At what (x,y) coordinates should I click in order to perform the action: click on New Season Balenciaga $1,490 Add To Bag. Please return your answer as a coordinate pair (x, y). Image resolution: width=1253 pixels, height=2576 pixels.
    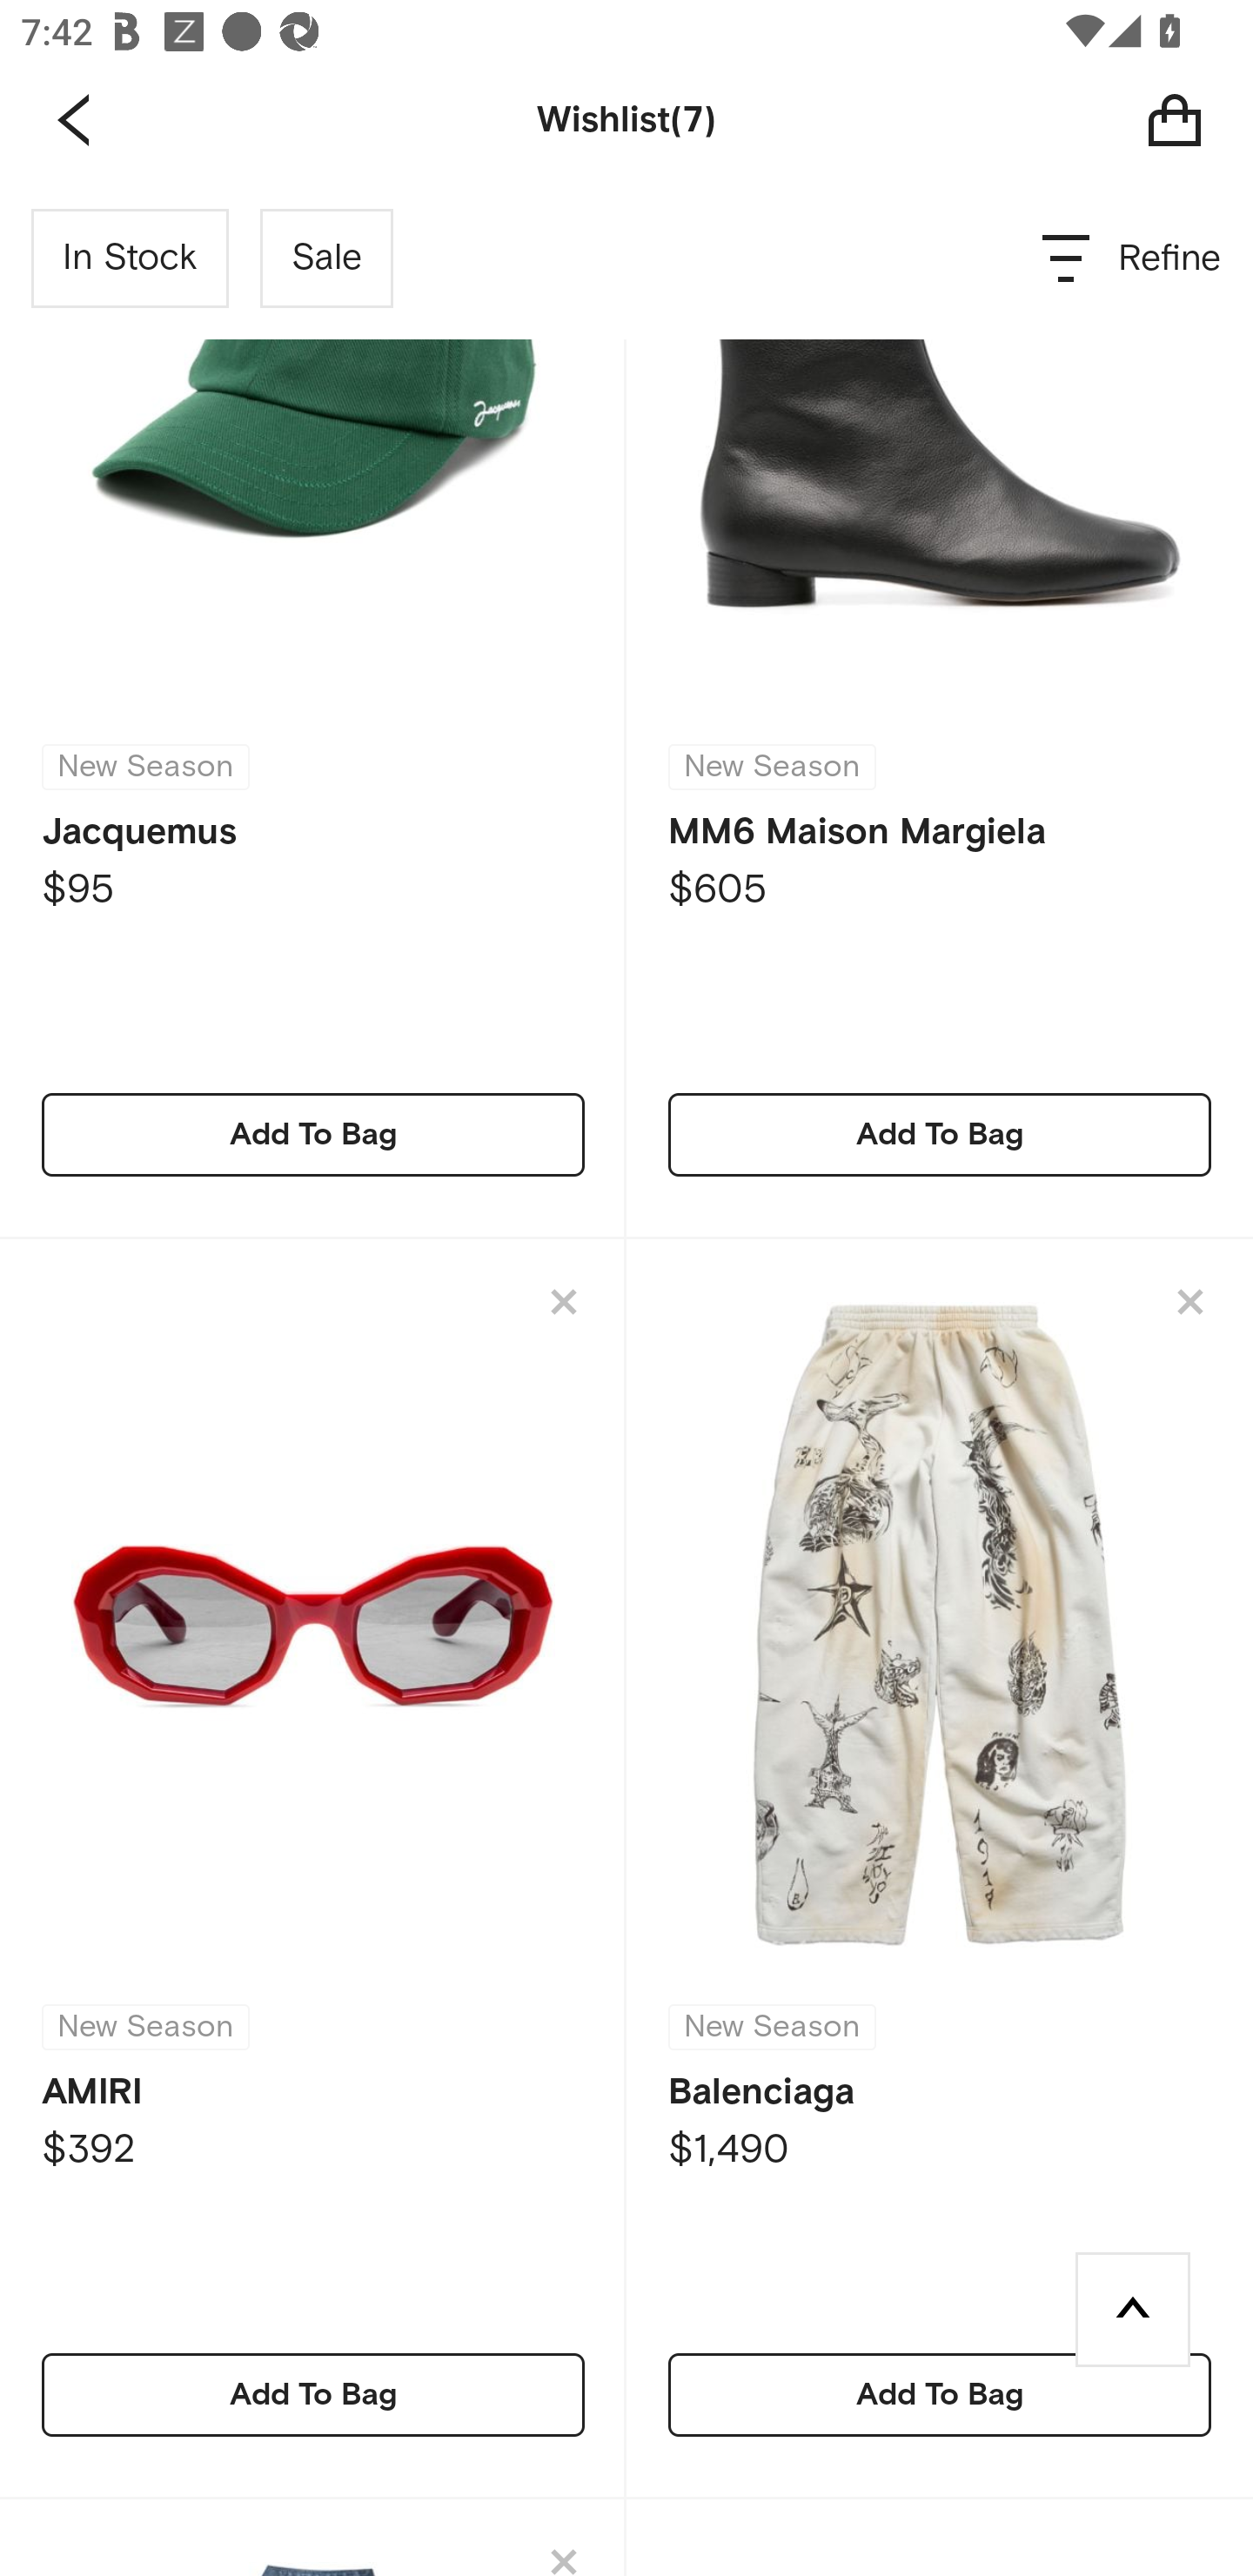
    Looking at the image, I should click on (940, 1868).